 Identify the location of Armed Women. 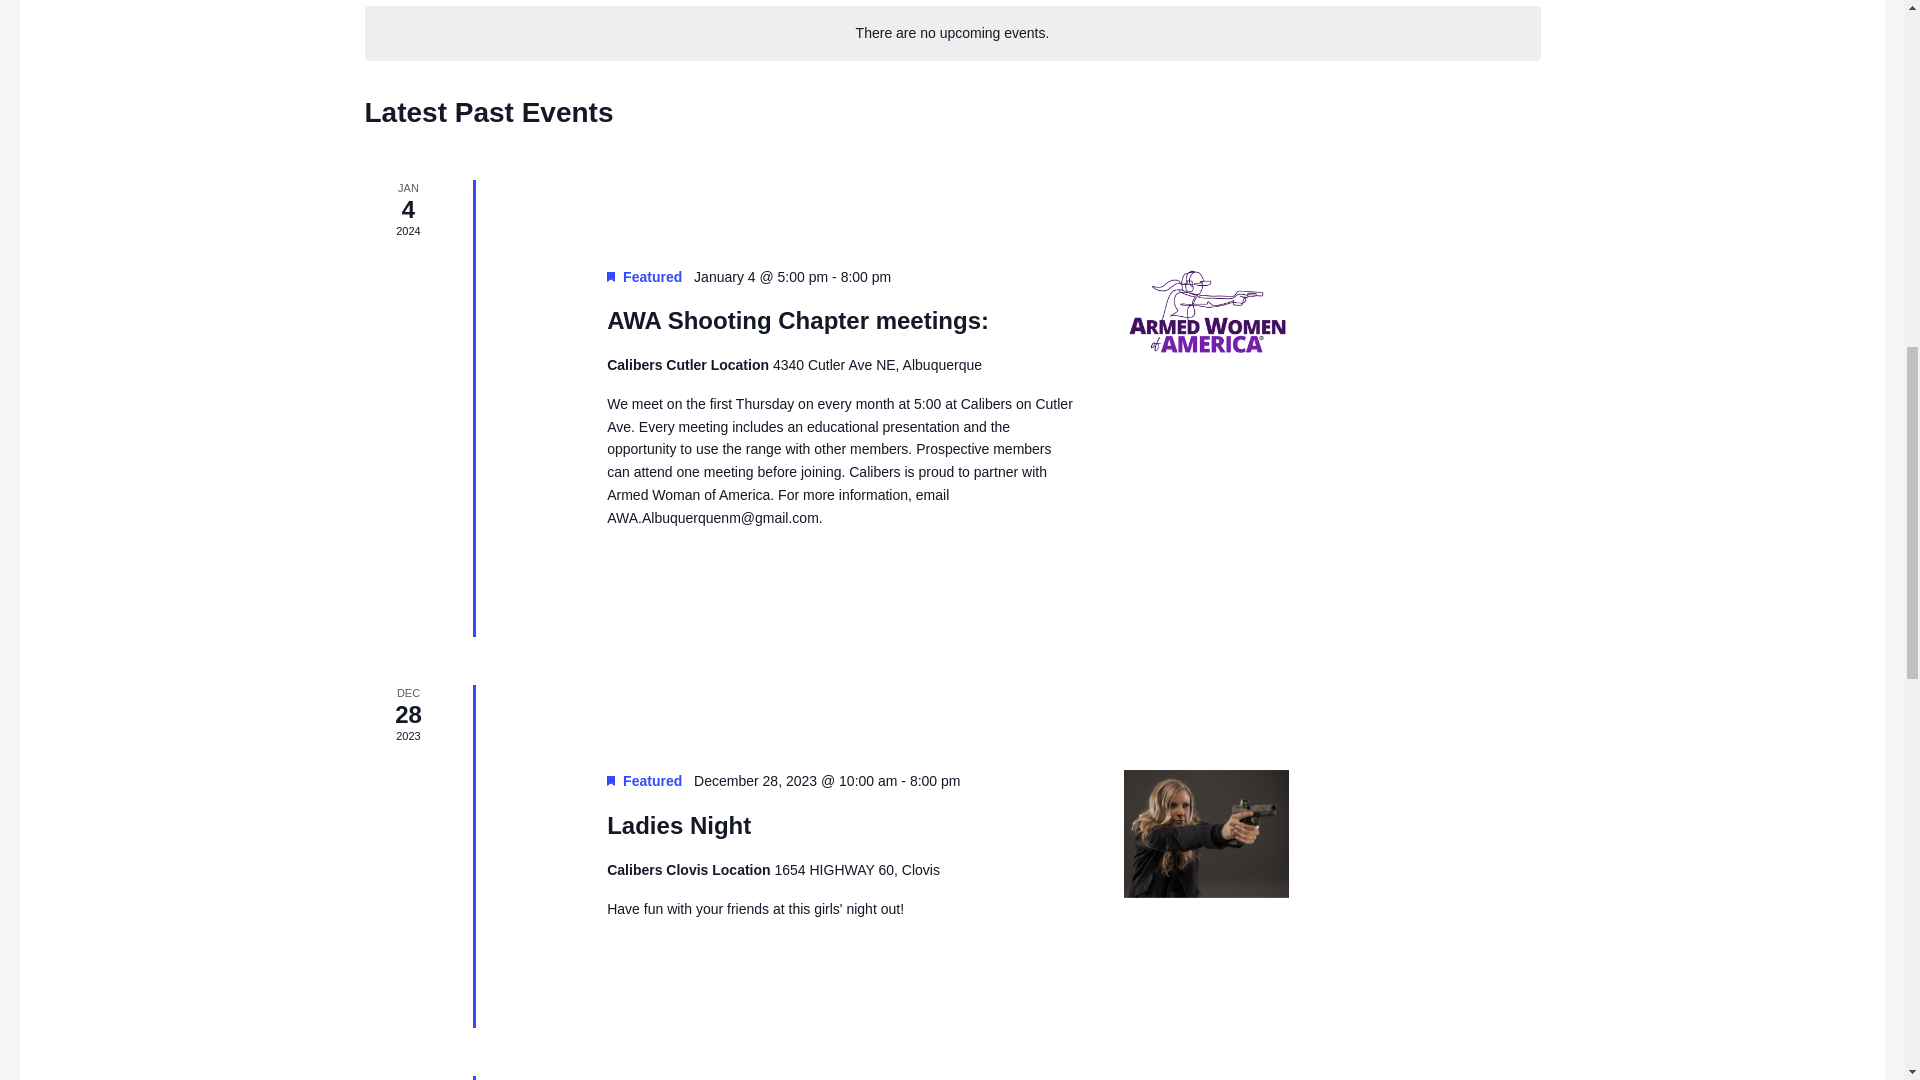
(1206, 312).